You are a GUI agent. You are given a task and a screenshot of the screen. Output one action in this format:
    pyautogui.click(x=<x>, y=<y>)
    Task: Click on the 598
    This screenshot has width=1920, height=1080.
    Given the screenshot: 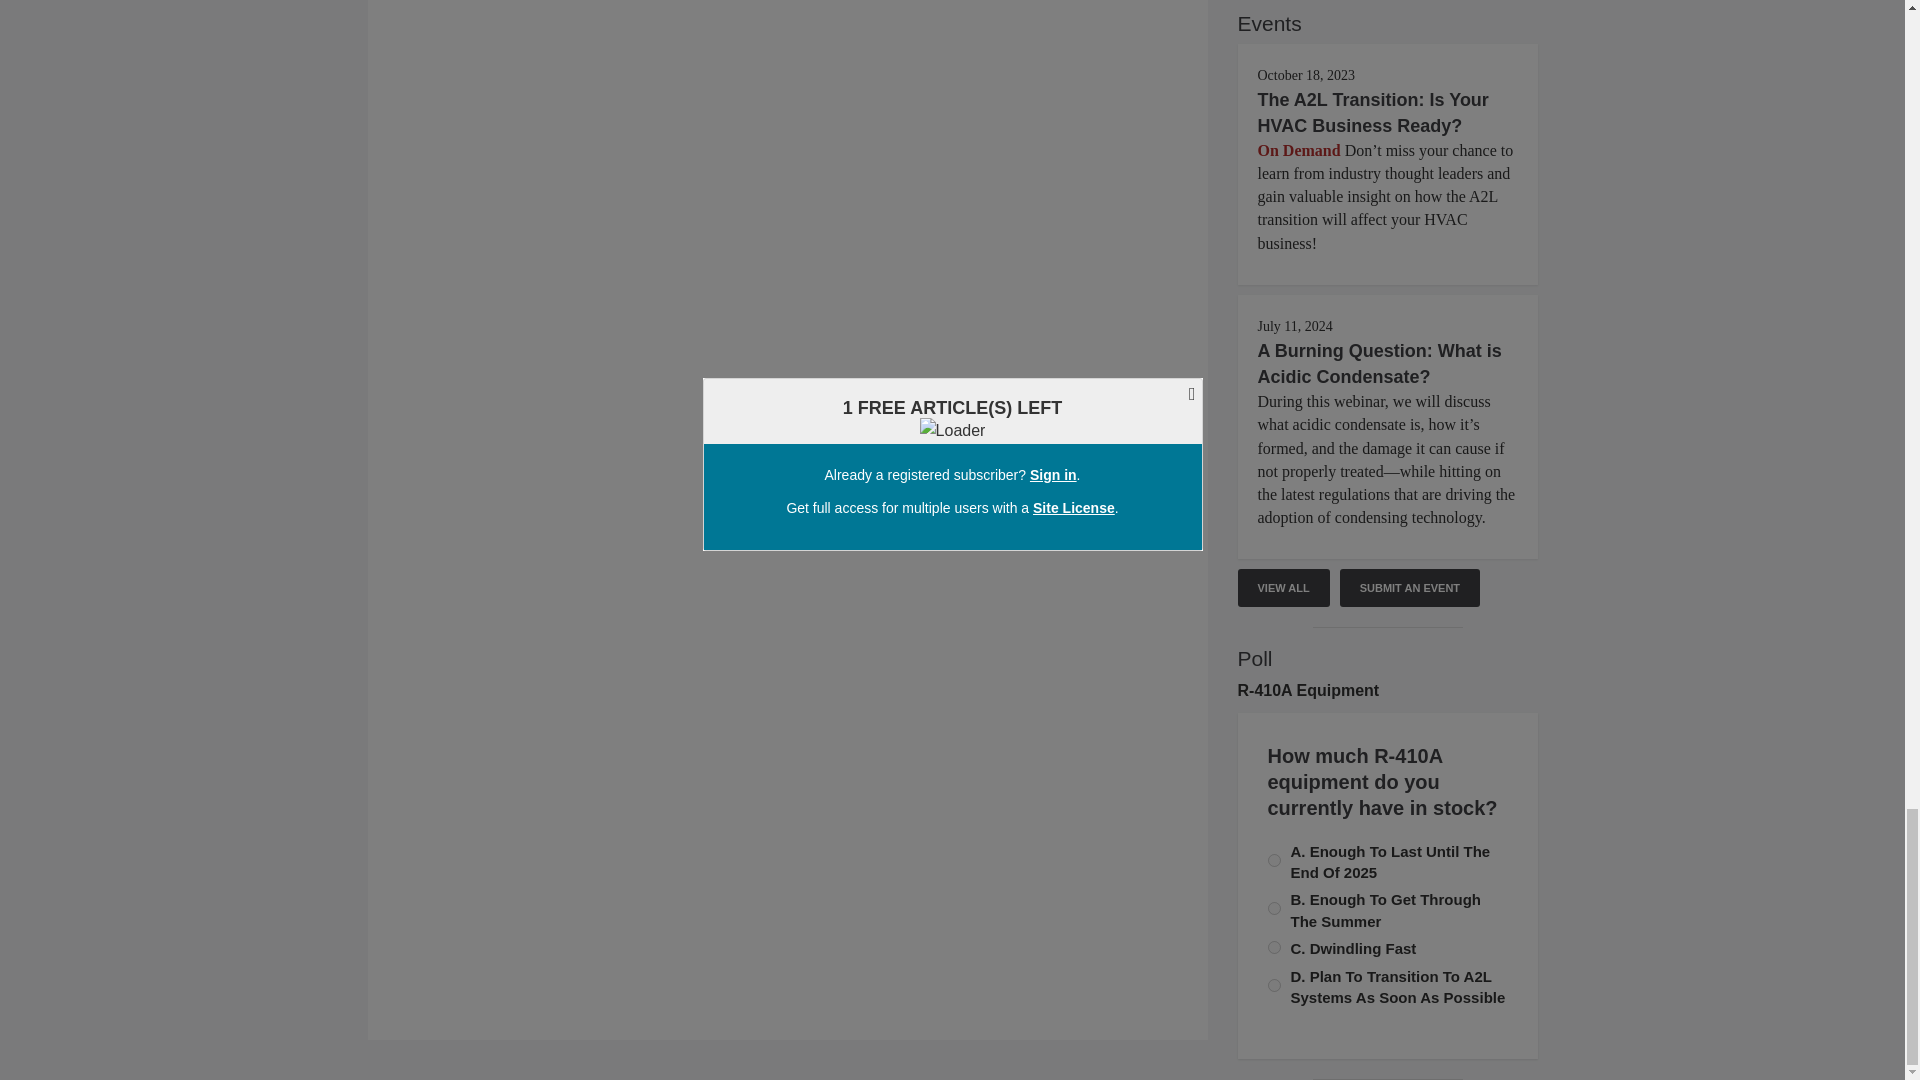 What is the action you would take?
    pyautogui.click(x=1274, y=946)
    